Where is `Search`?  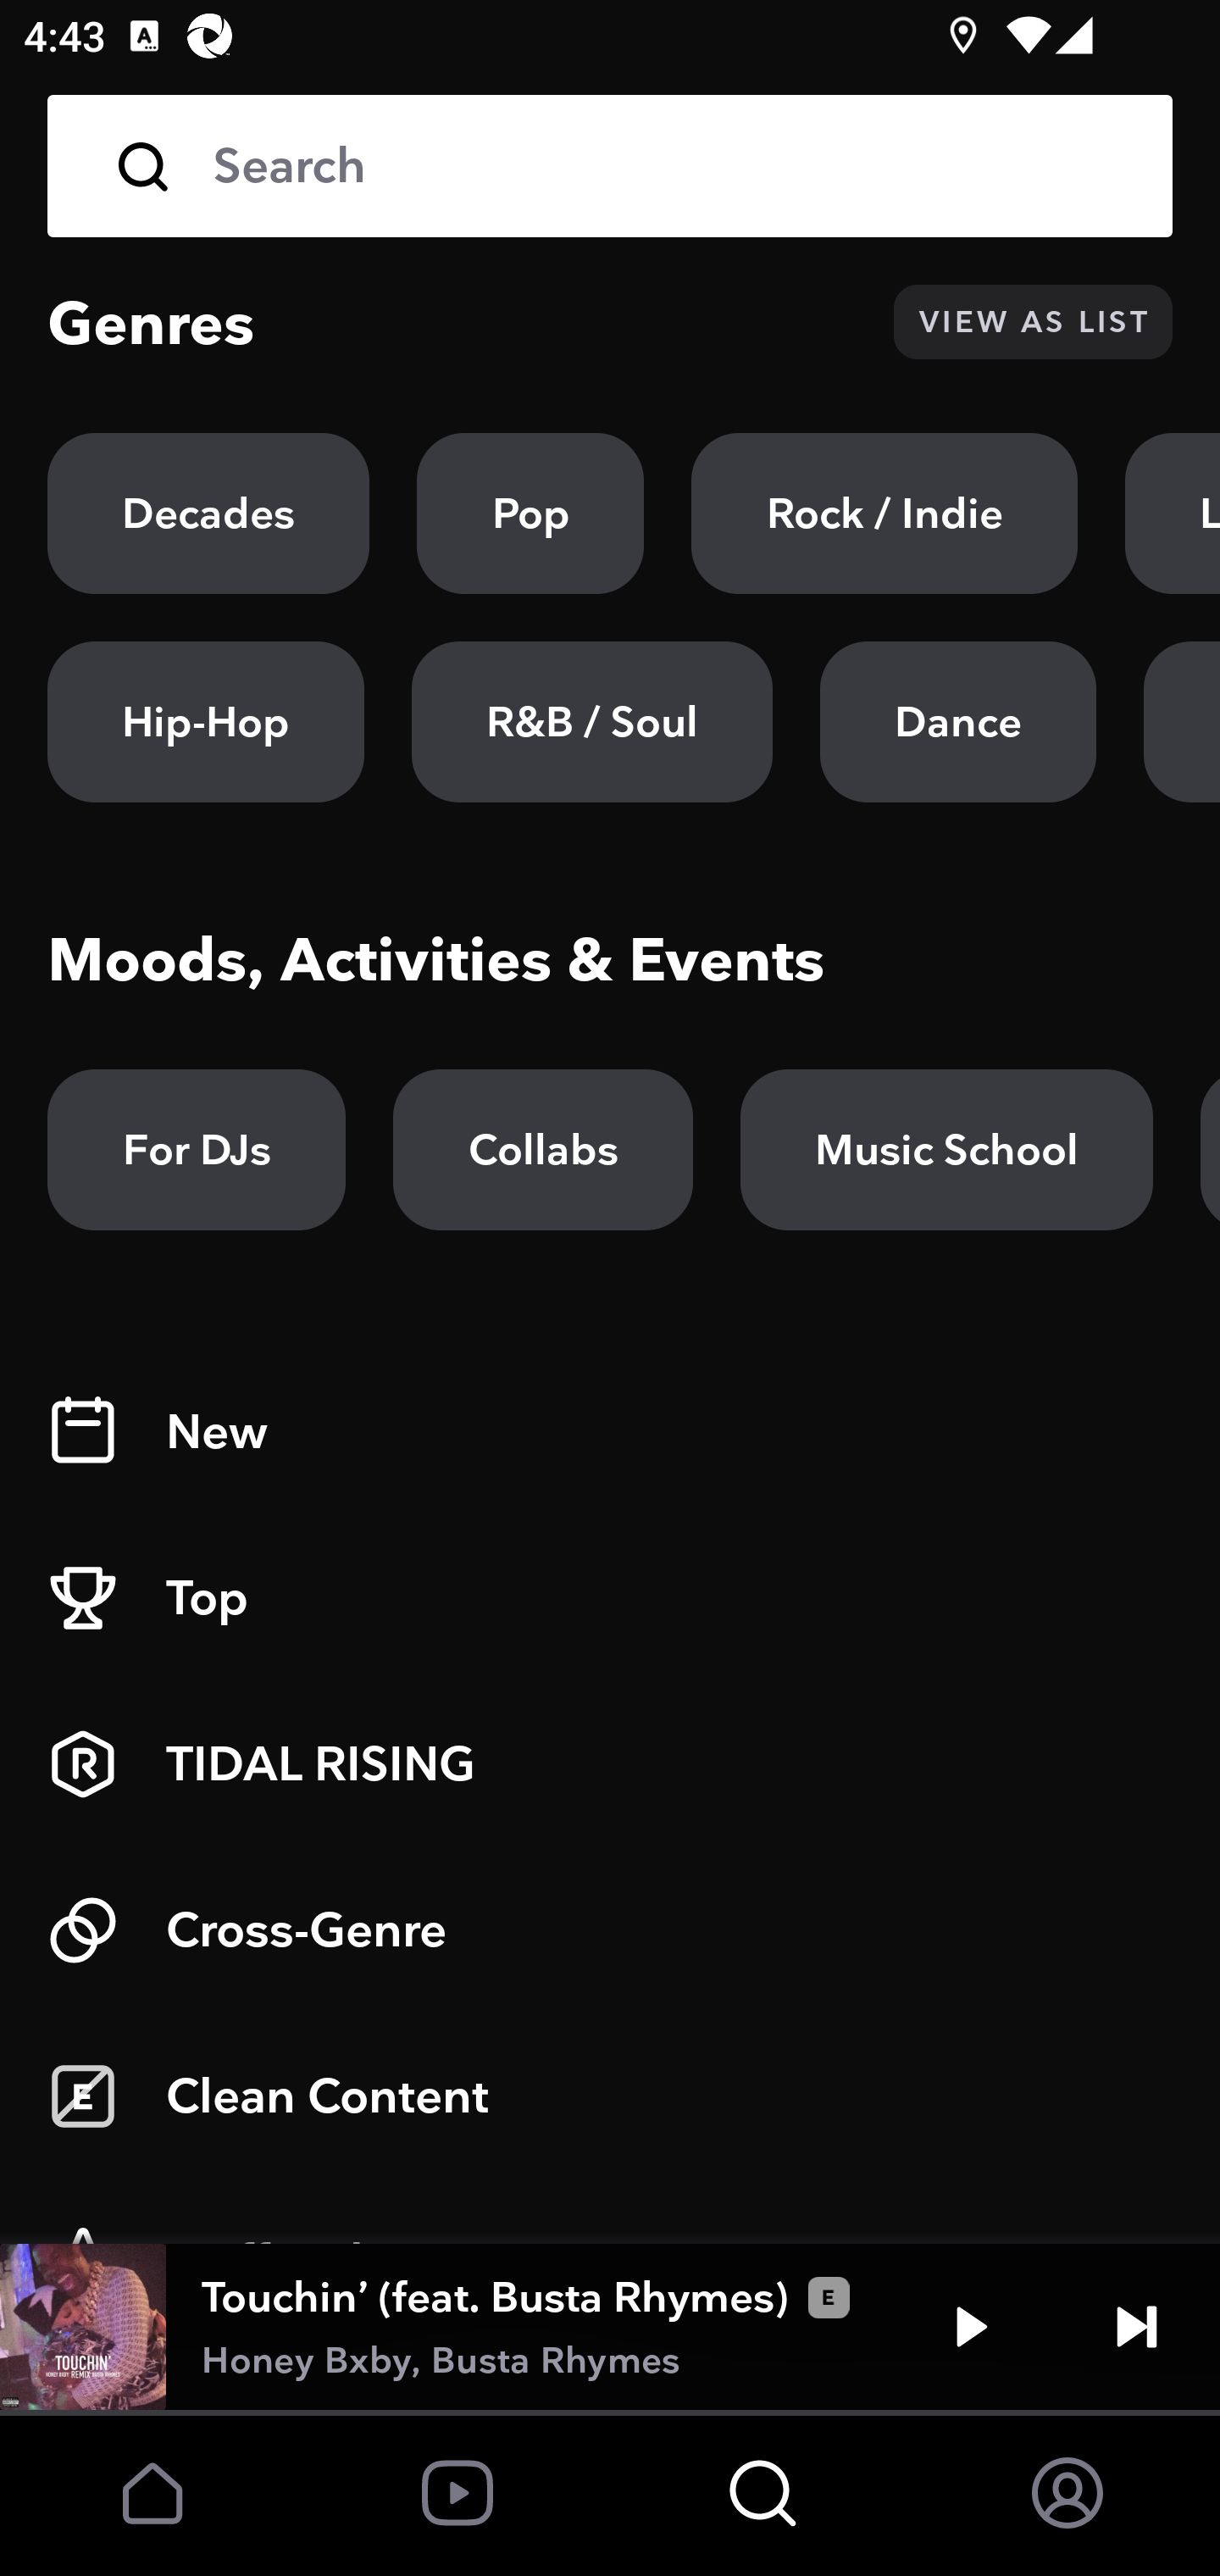 Search is located at coordinates (610, 166).